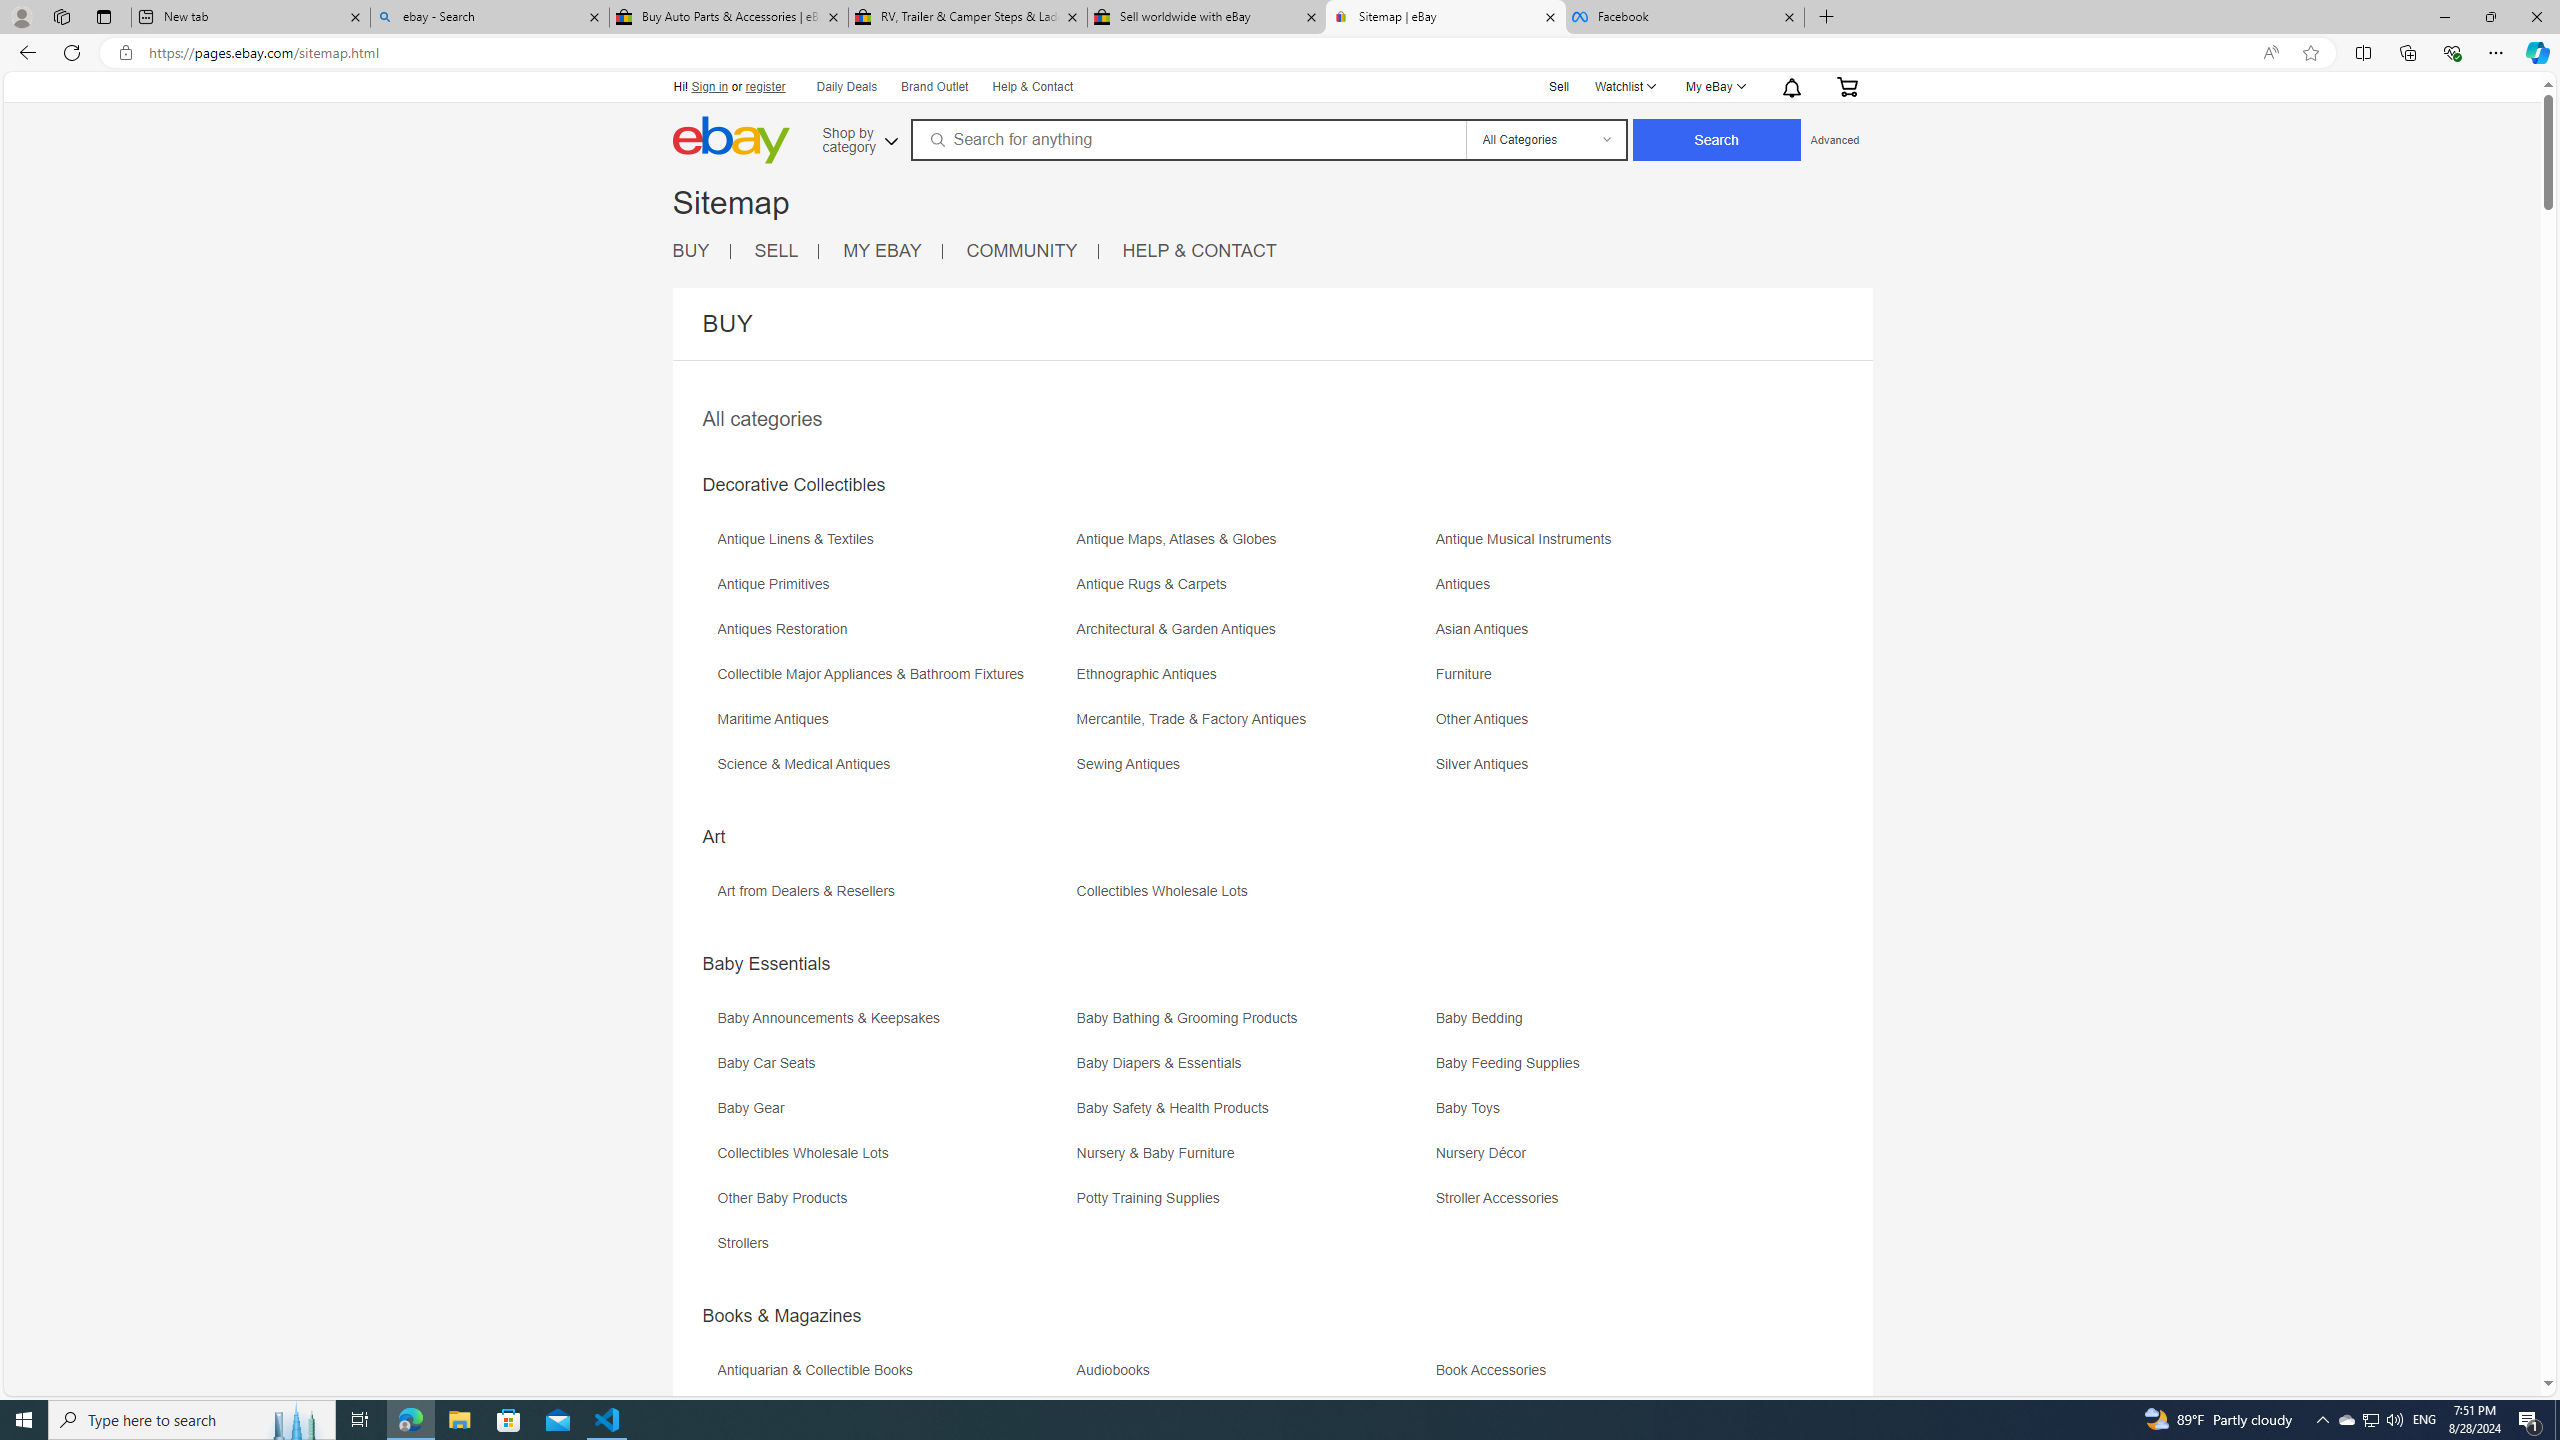 This screenshot has height=1440, width=2560. What do you see at coordinates (1152, 1198) in the screenshot?
I see `Potty Training Supplies` at bounding box center [1152, 1198].